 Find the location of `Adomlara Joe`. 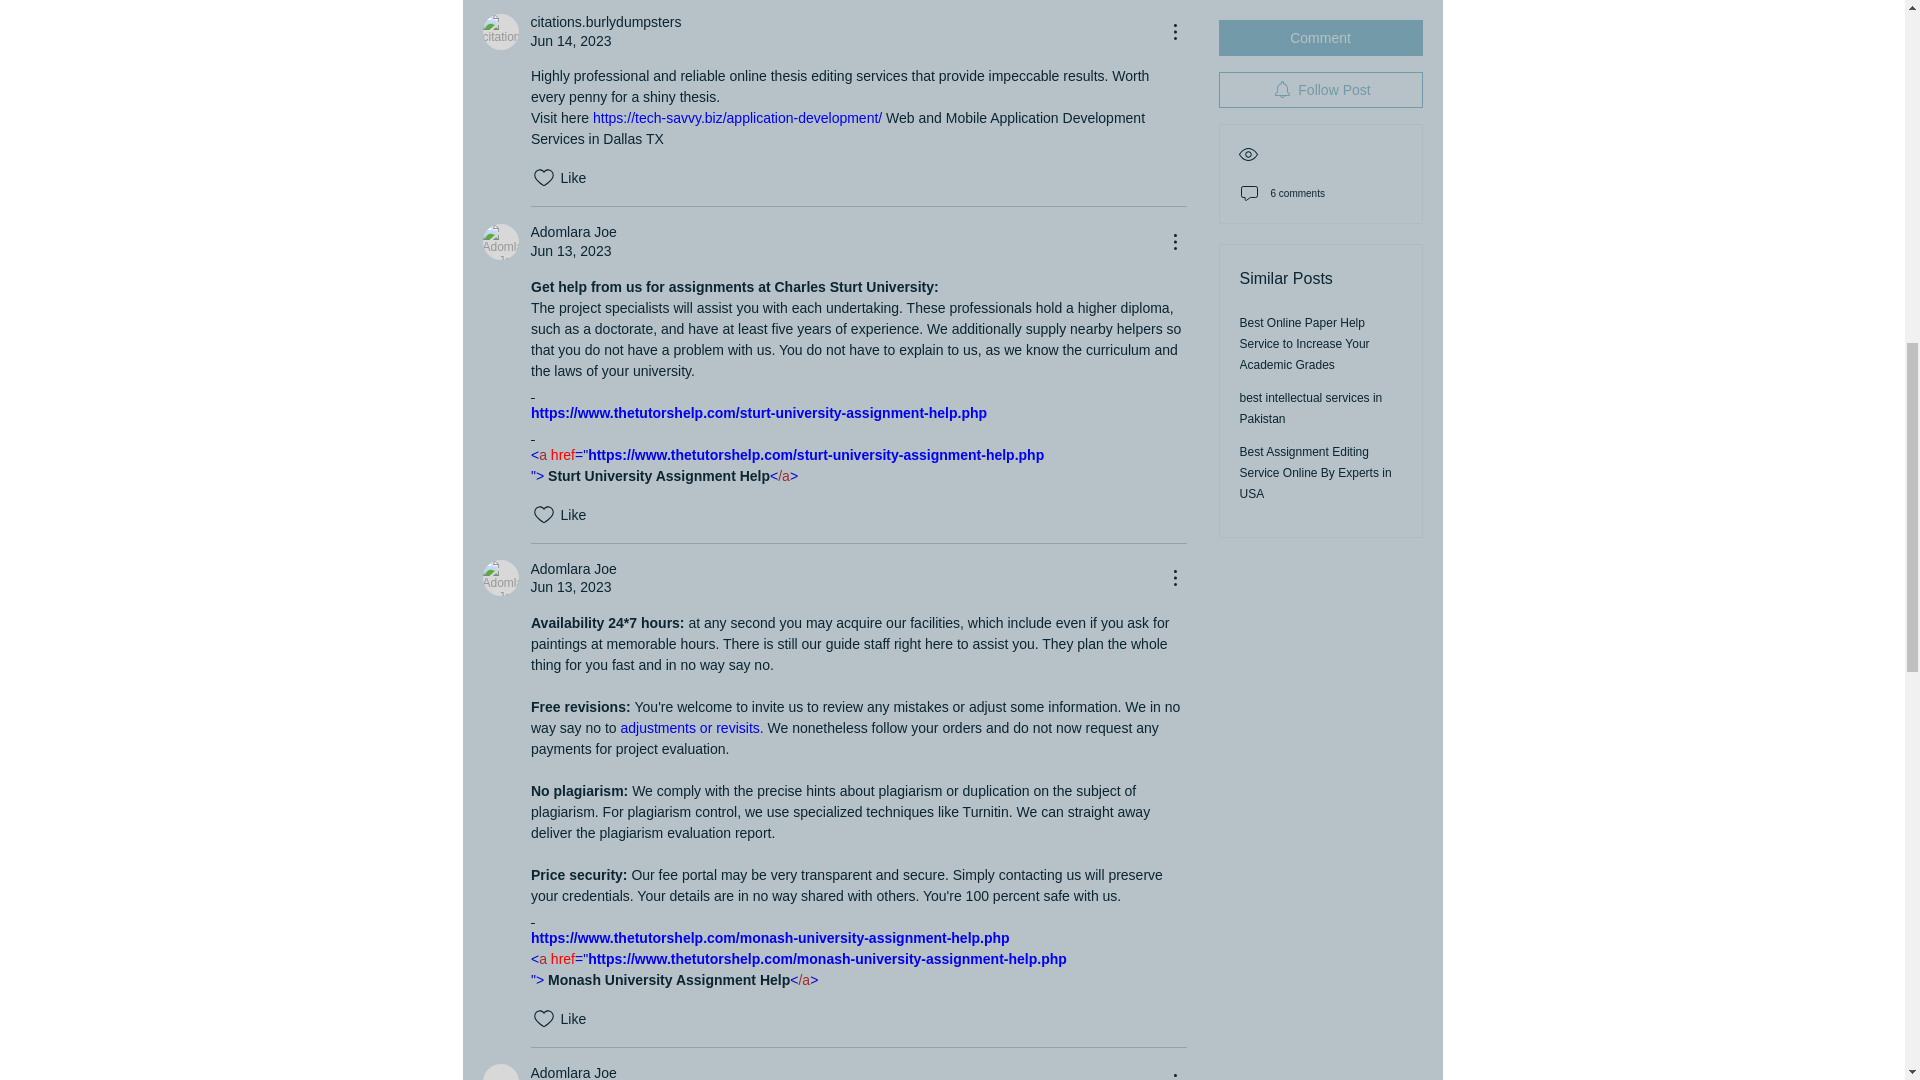

Adomlara Joe is located at coordinates (500, 242).